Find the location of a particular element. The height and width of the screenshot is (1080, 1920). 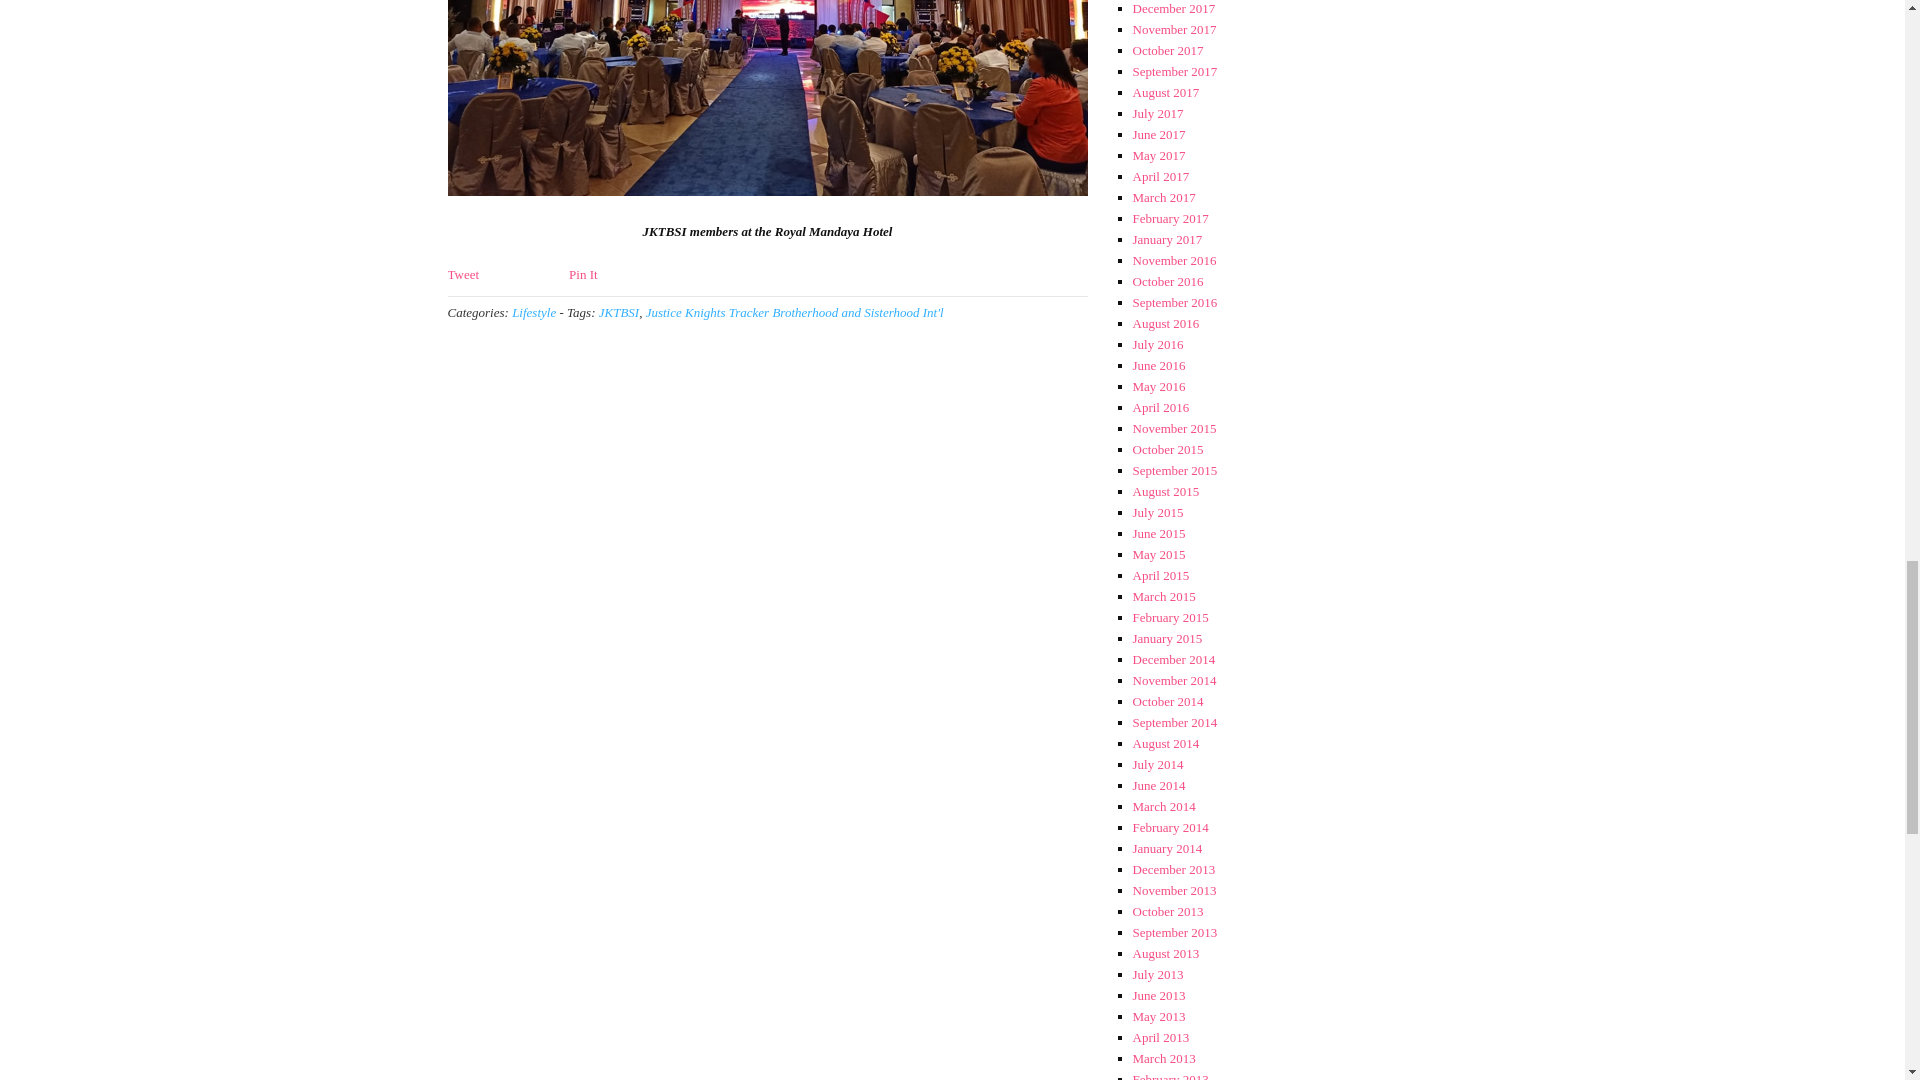

Pin It is located at coordinates (582, 274).